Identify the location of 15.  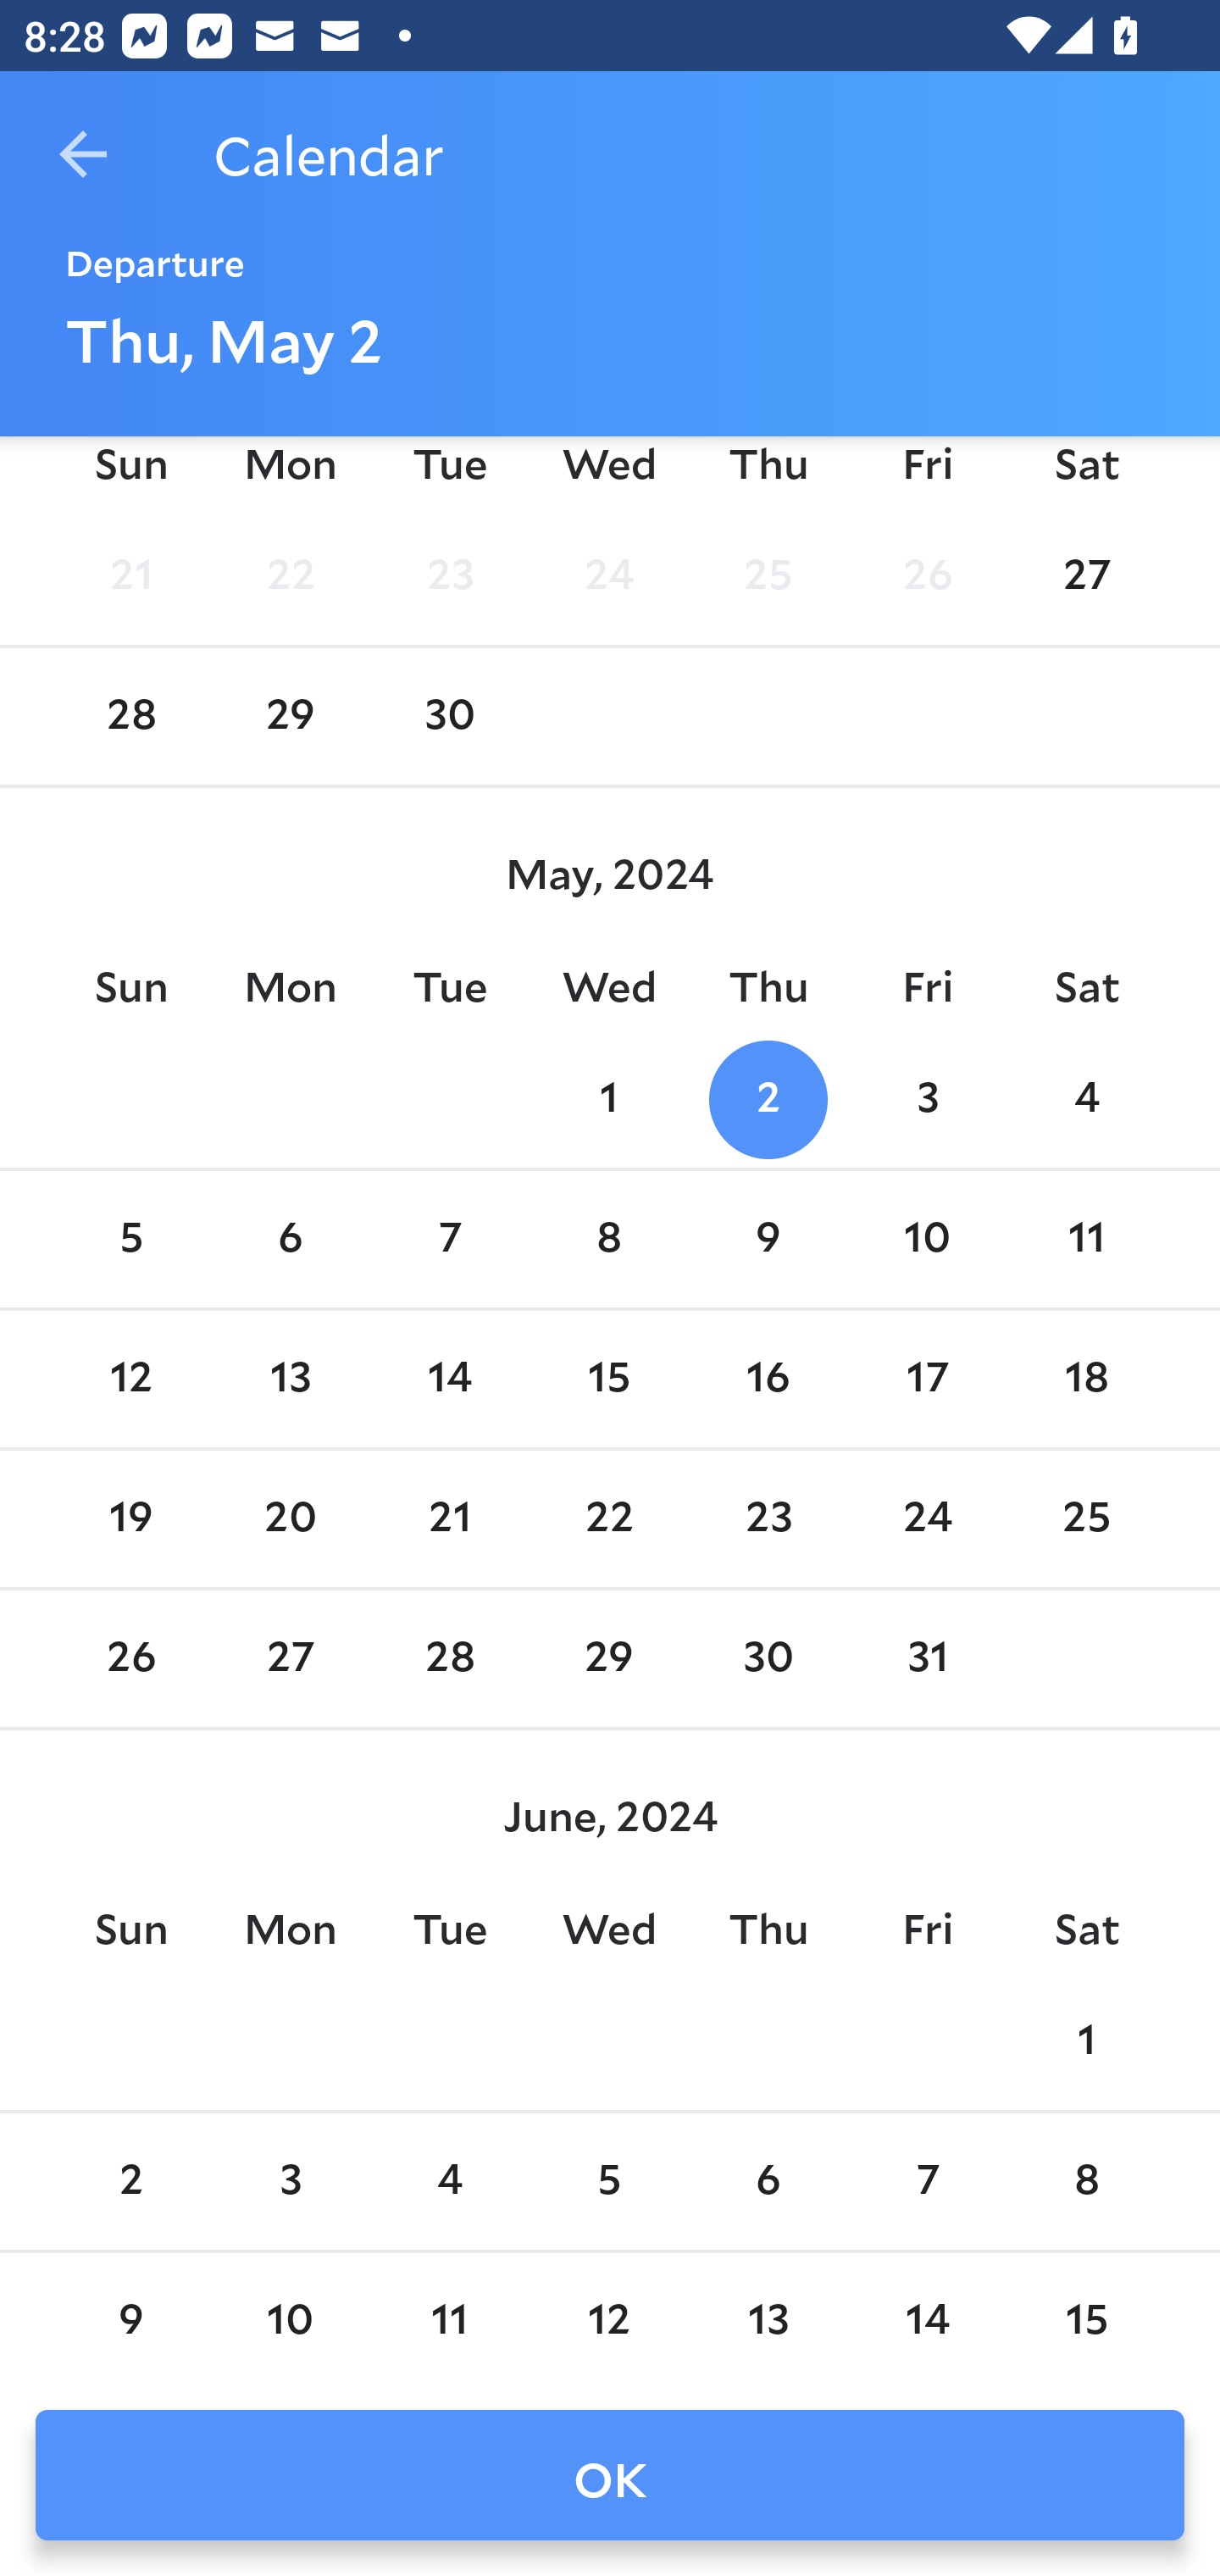
(1086, 2318).